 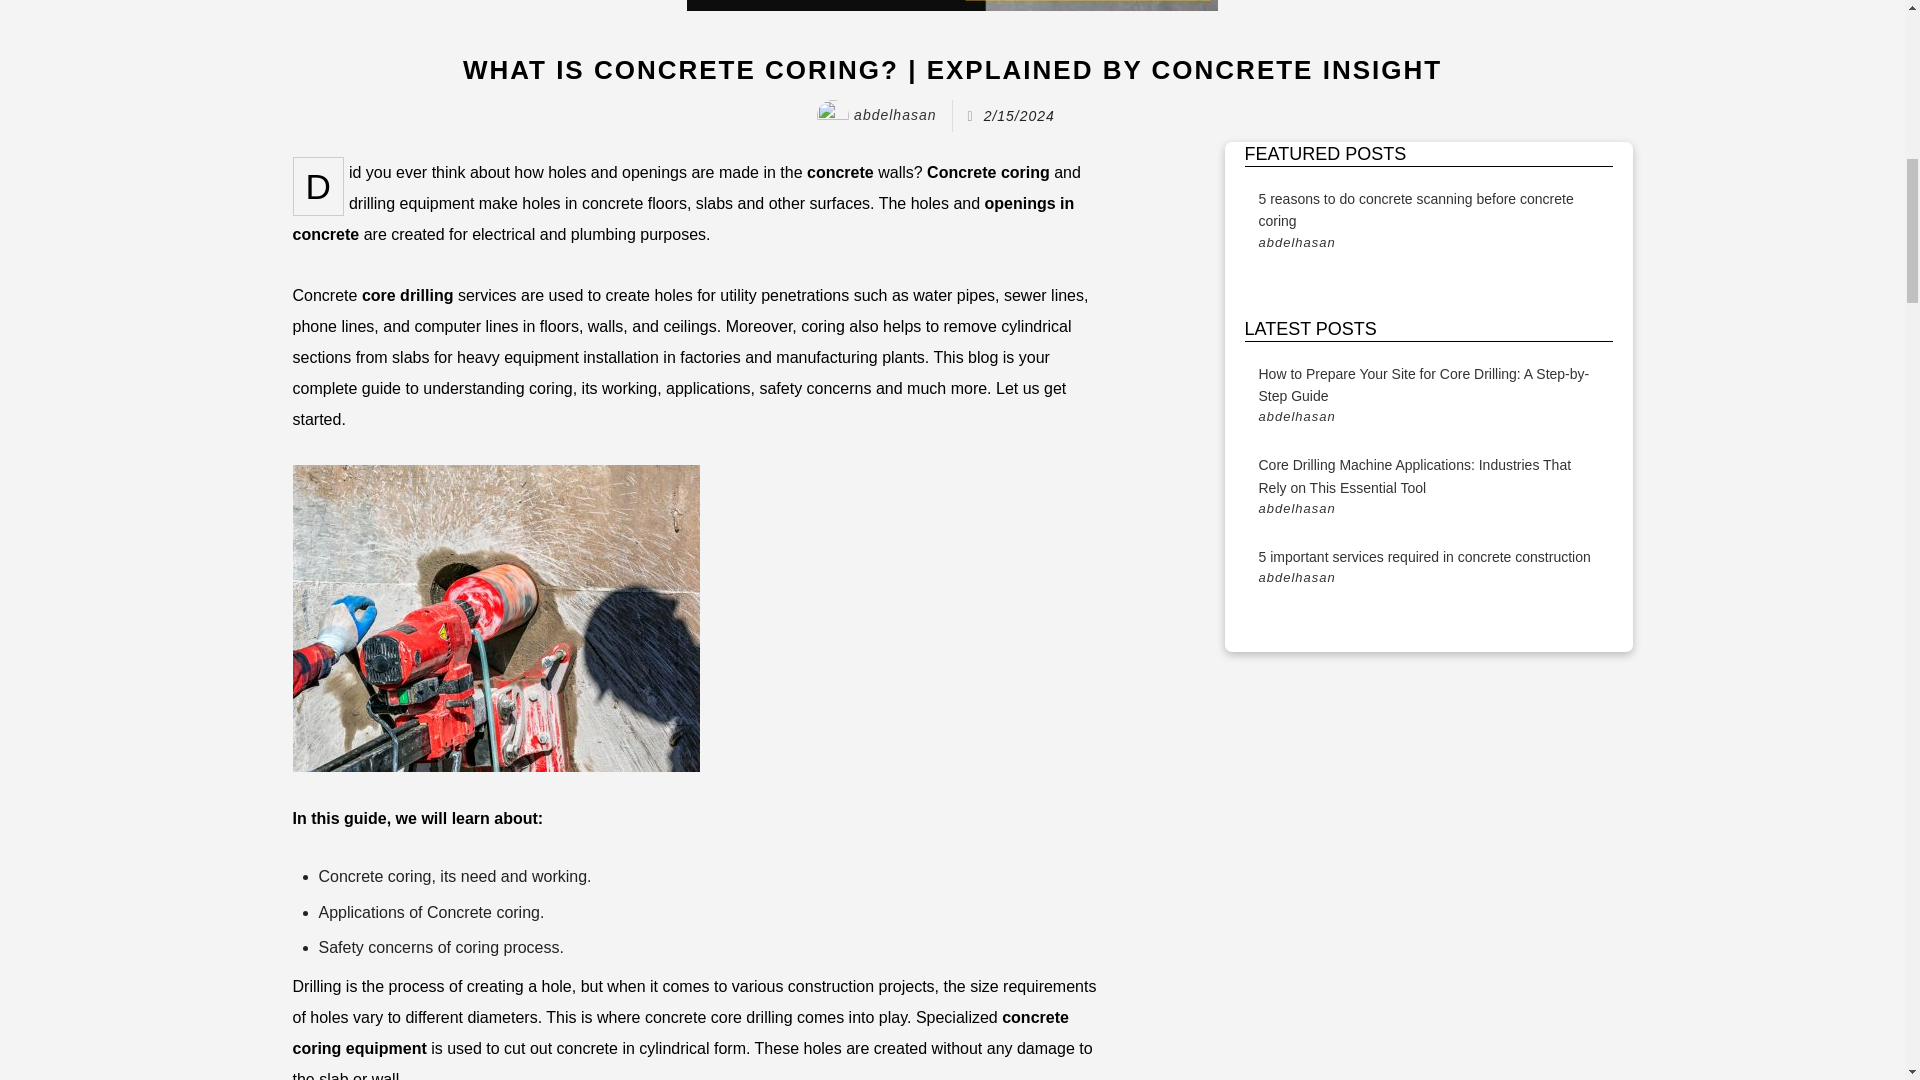 What do you see at coordinates (840, 172) in the screenshot?
I see `concrete` at bounding box center [840, 172].